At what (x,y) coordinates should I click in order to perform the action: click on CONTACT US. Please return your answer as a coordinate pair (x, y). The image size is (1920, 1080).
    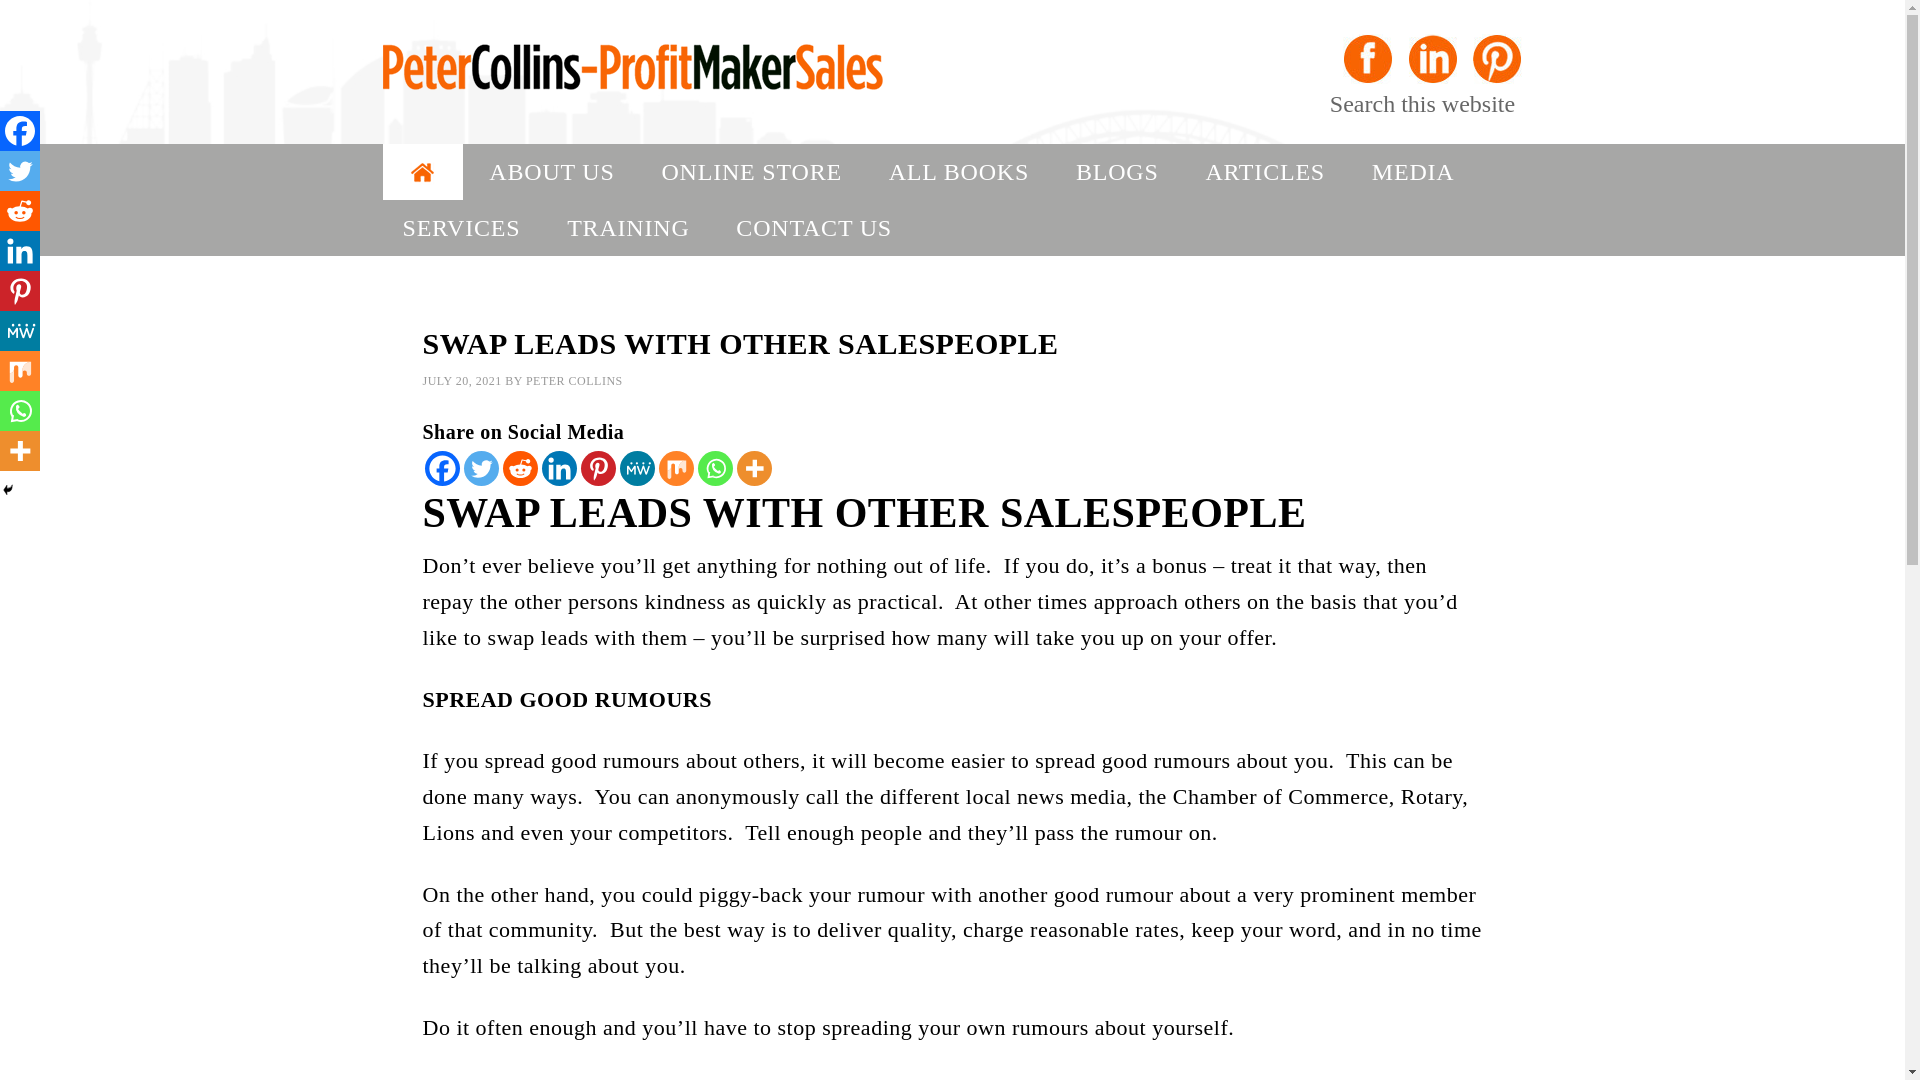
    Looking at the image, I should click on (814, 227).